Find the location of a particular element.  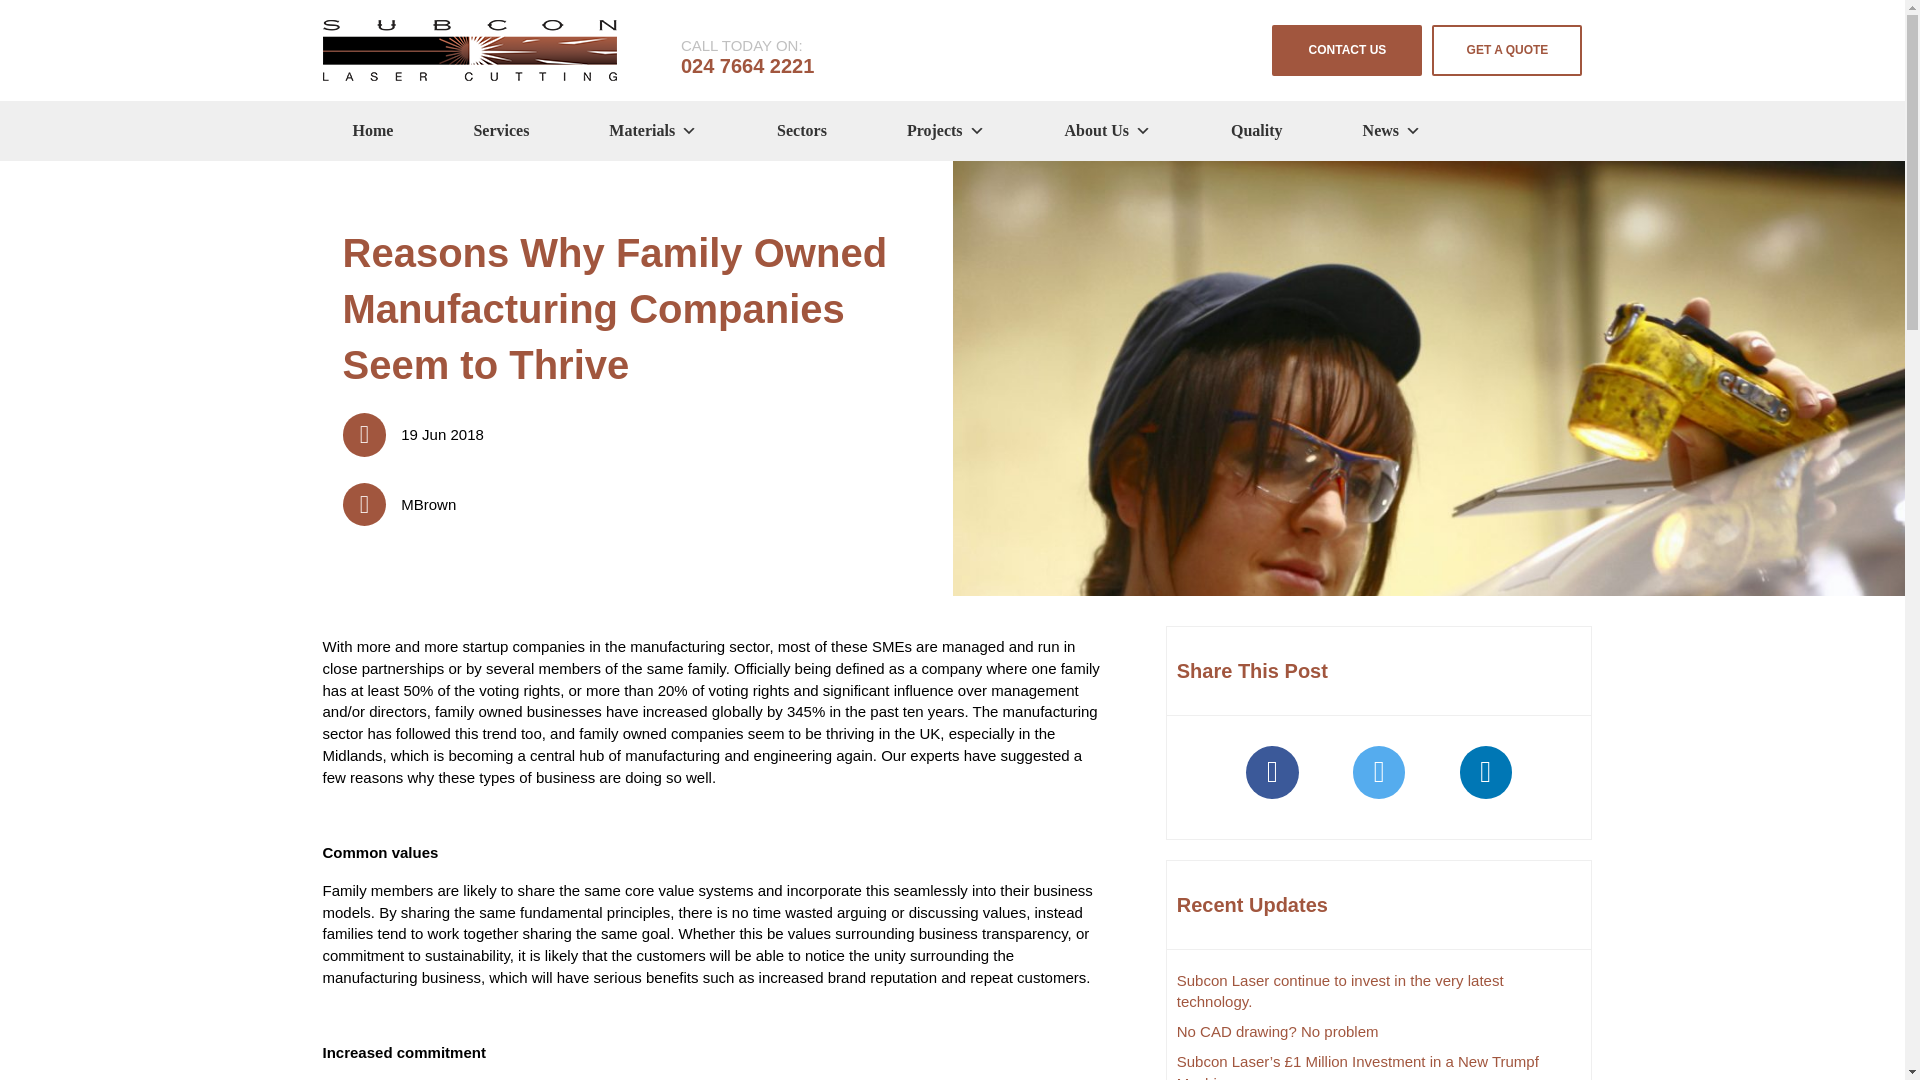

Quality is located at coordinates (1256, 130).